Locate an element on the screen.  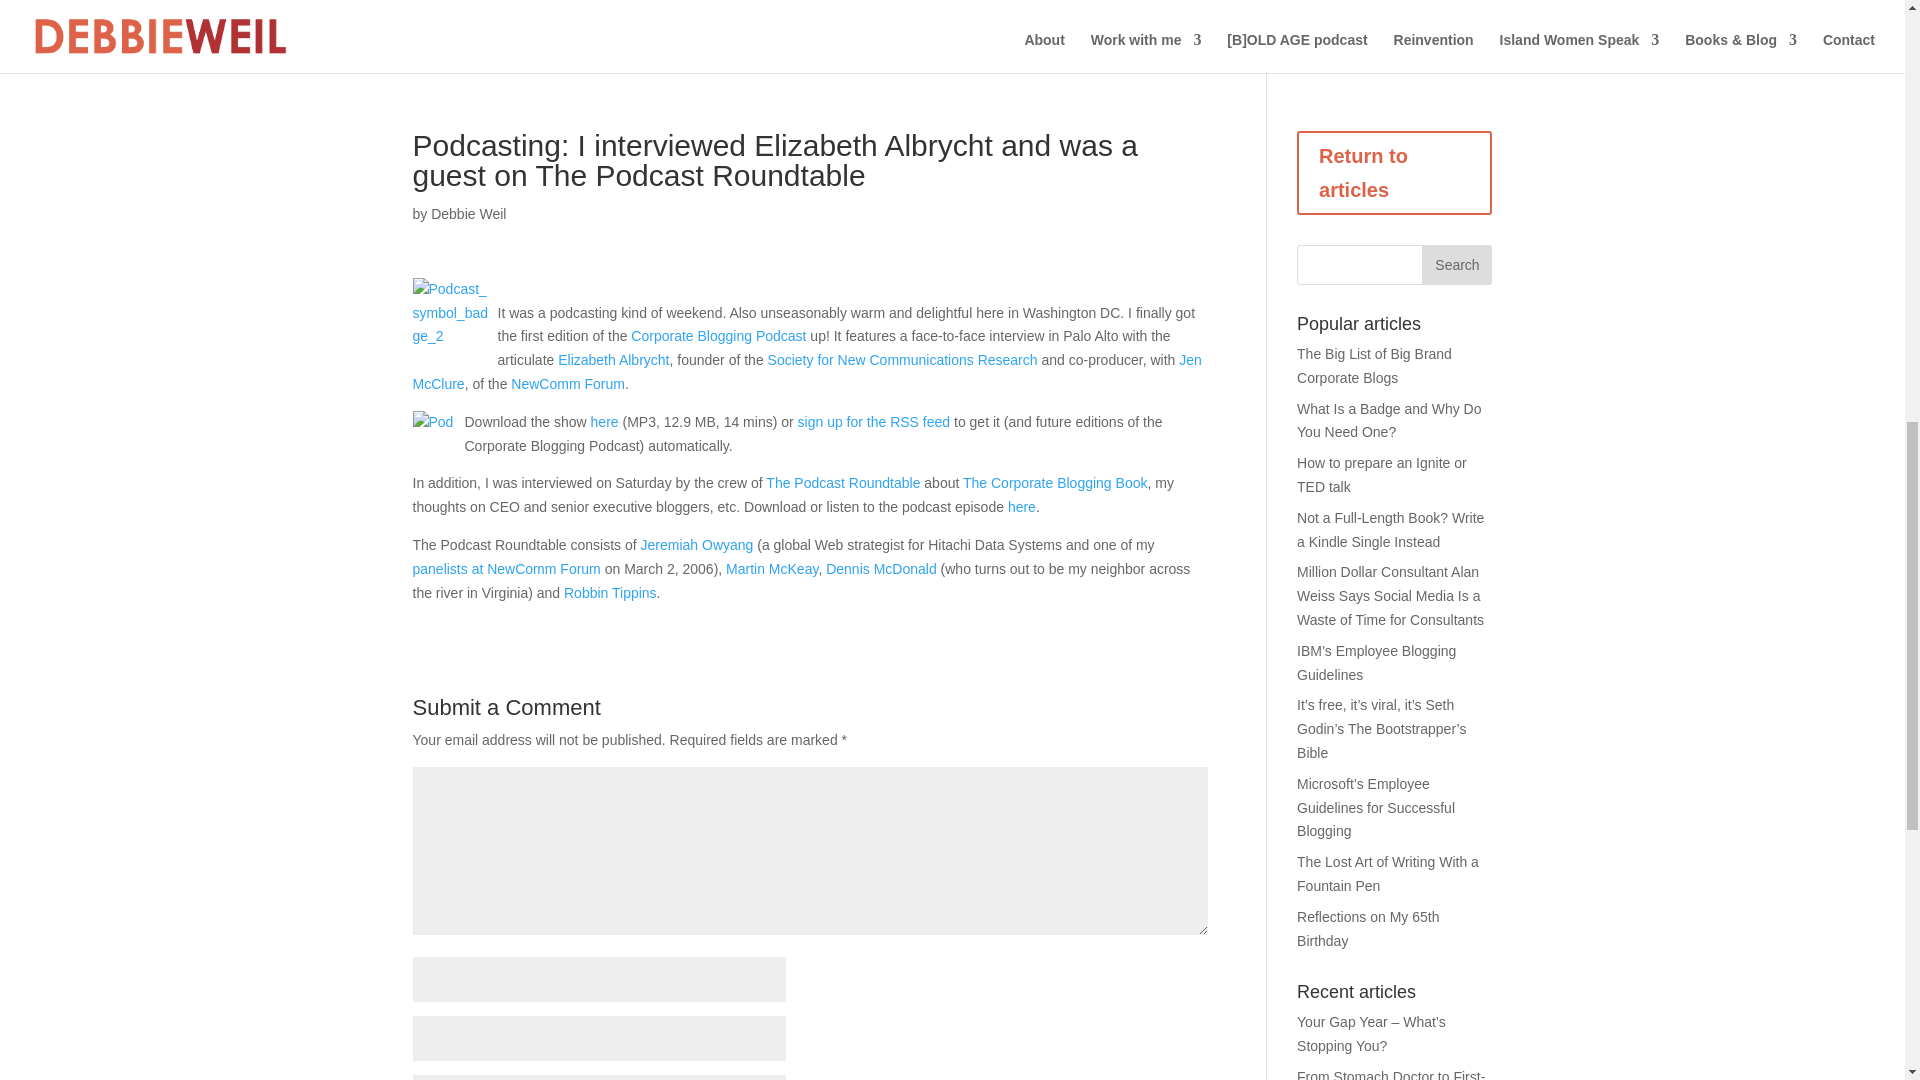
Reinvention is located at coordinates (1434, 53).